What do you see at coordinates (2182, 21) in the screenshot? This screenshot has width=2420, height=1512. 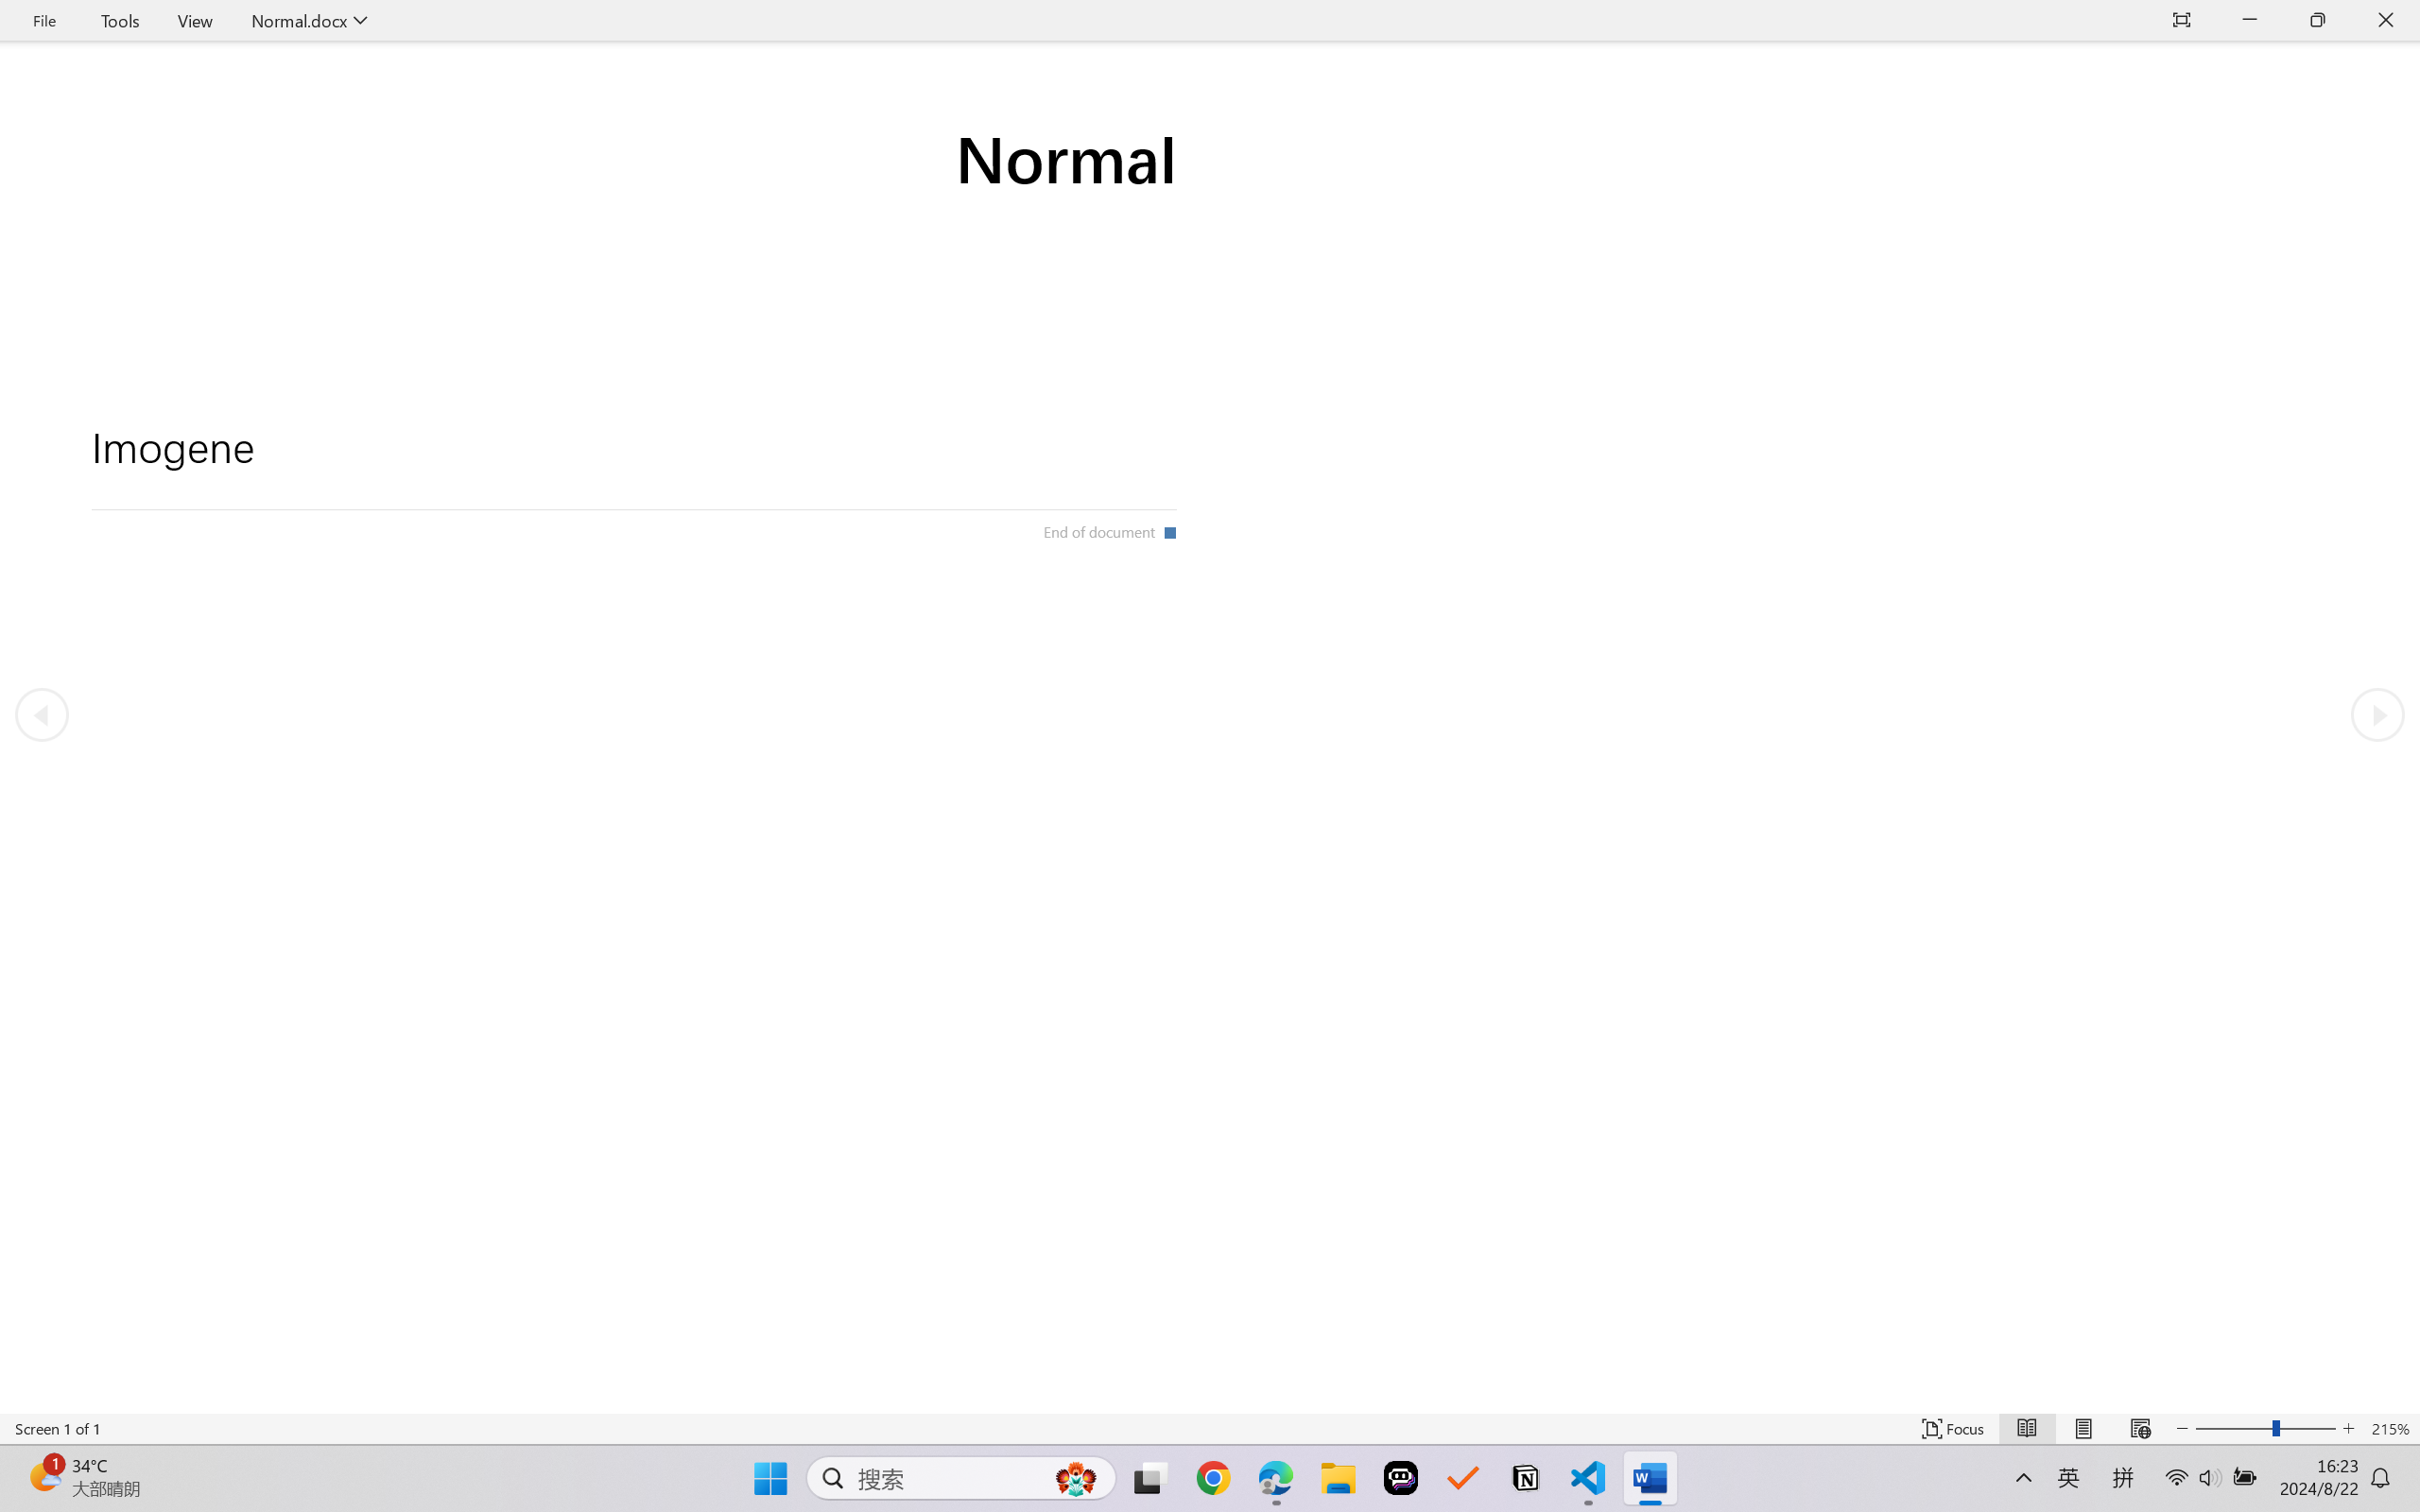 I see `Auto-hide Reading Toolbar` at bounding box center [2182, 21].